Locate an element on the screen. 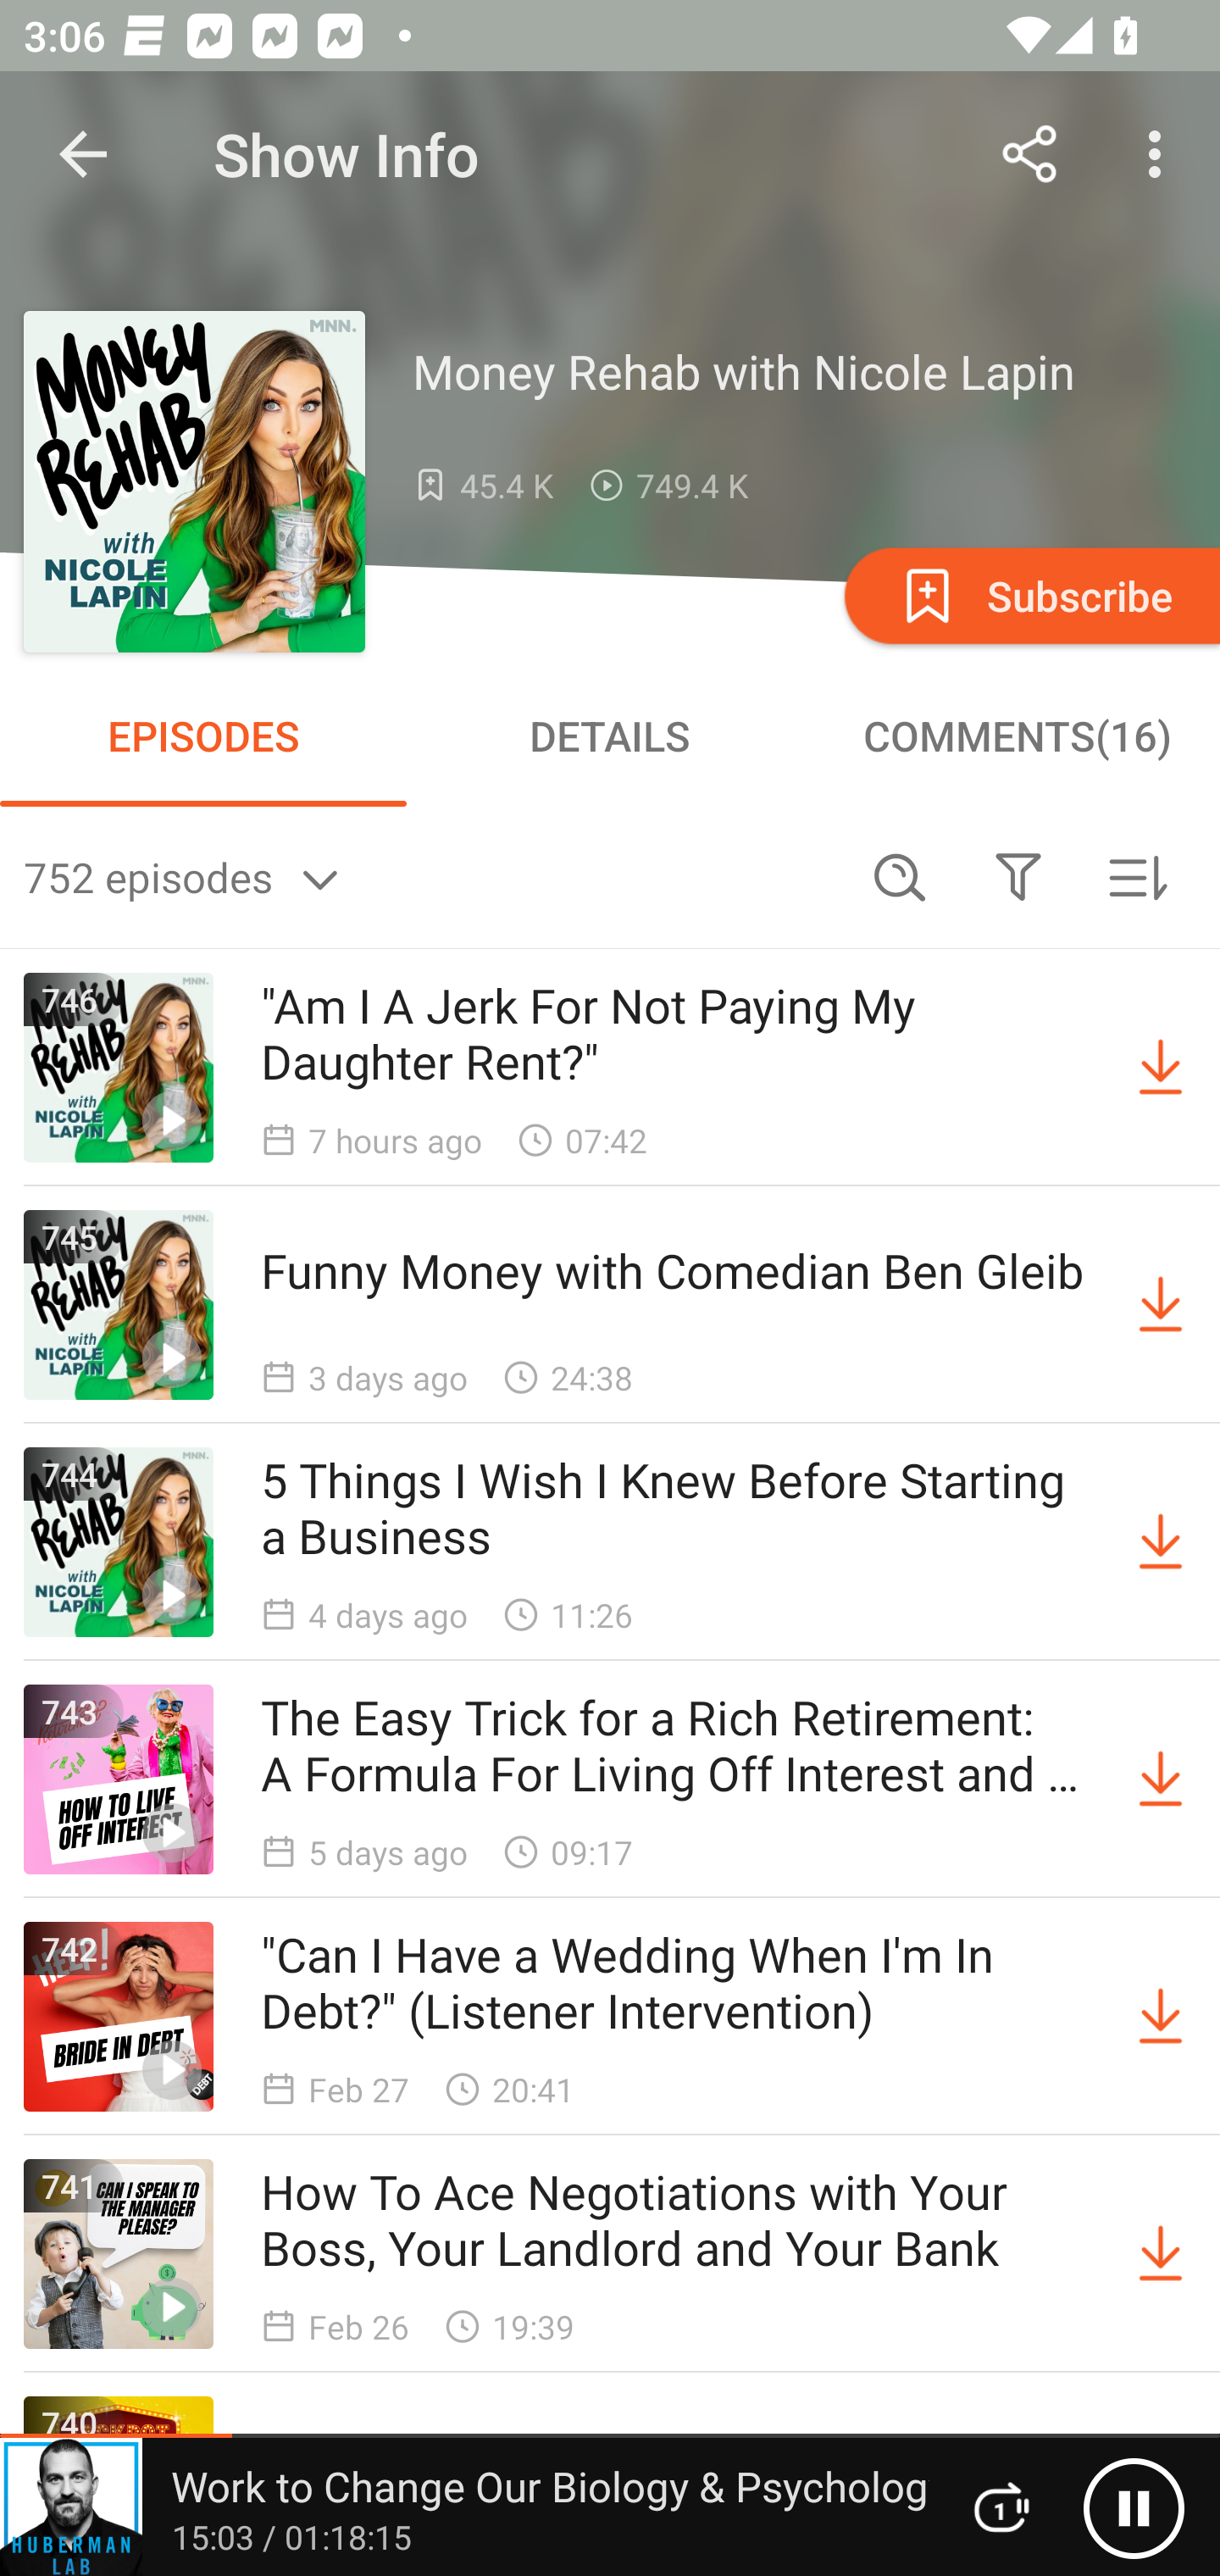   Search is located at coordinates (900, 876).